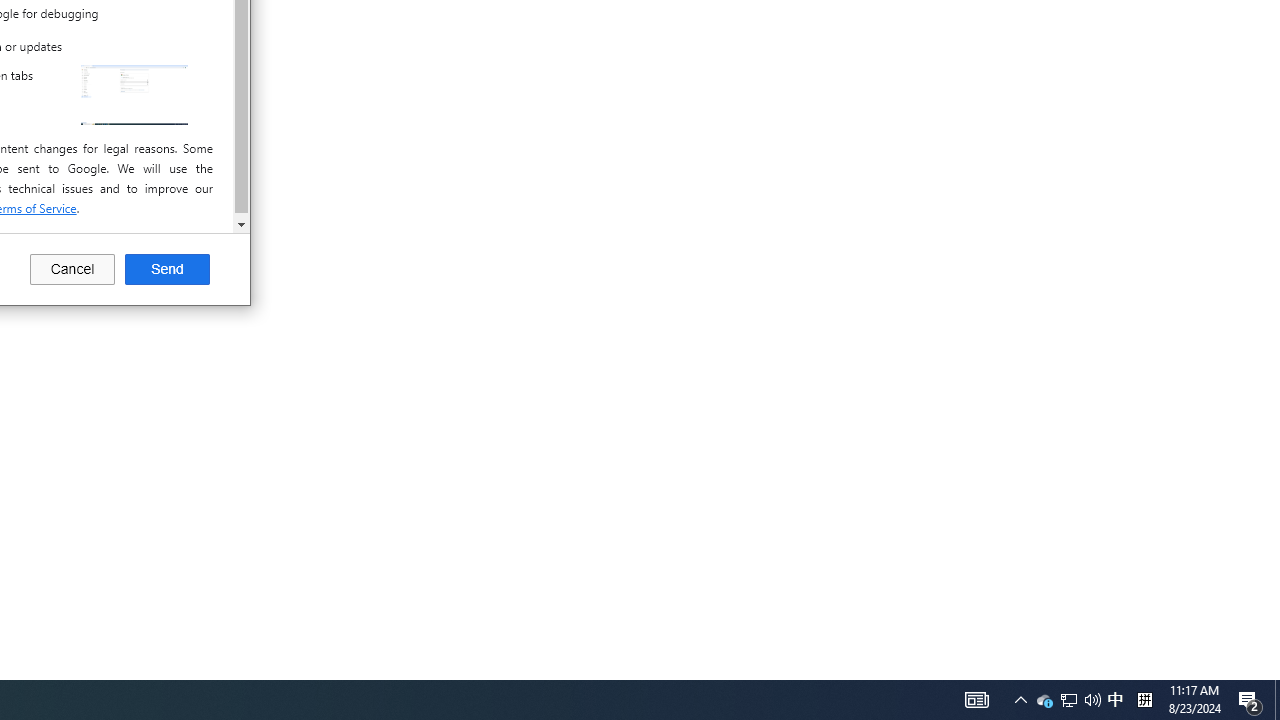  What do you see at coordinates (1069, 700) in the screenshot?
I see `Notification Chevron` at bounding box center [1069, 700].